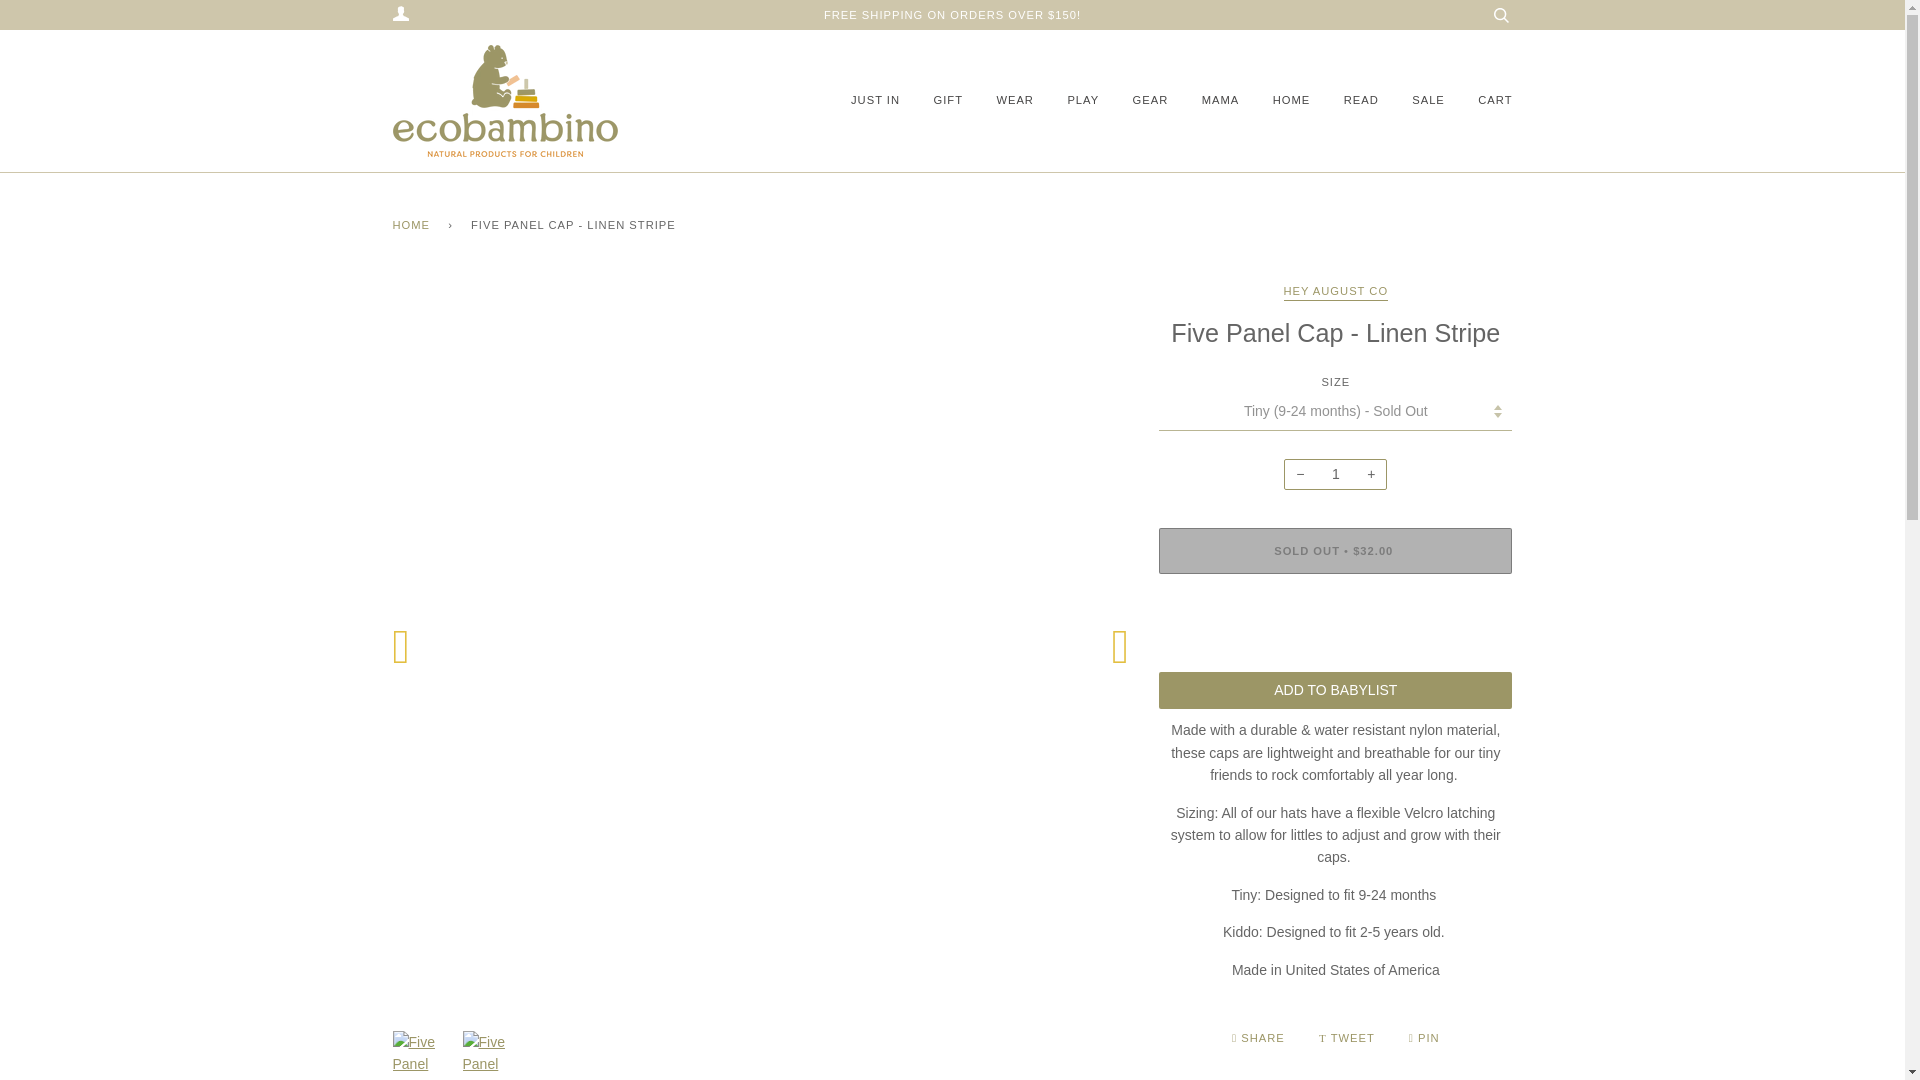 This screenshot has width=1920, height=1080. What do you see at coordinates (870, 100) in the screenshot?
I see `JUST IN` at bounding box center [870, 100].